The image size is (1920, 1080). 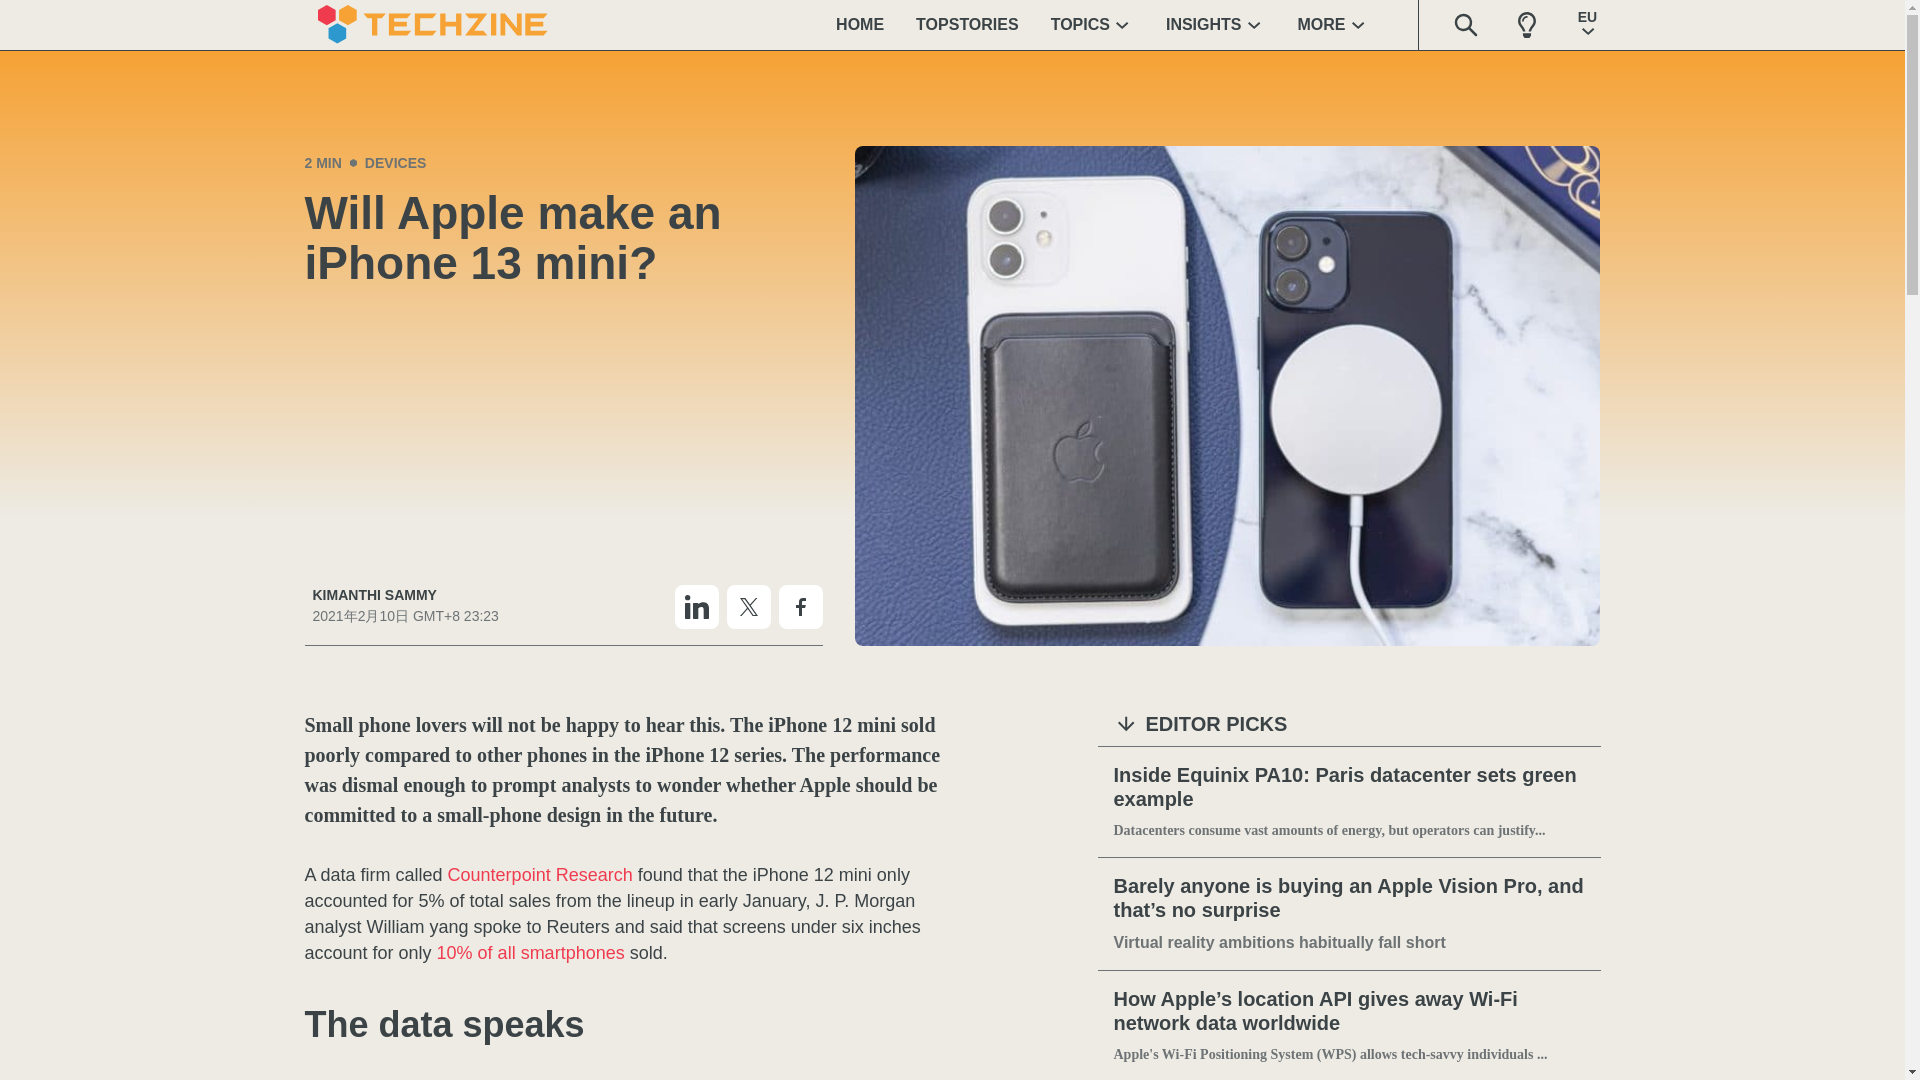 What do you see at coordinates (404, 595) in the screenshot?
I see `KIMANTHI SAMMY` at bounding box center [404, 595].